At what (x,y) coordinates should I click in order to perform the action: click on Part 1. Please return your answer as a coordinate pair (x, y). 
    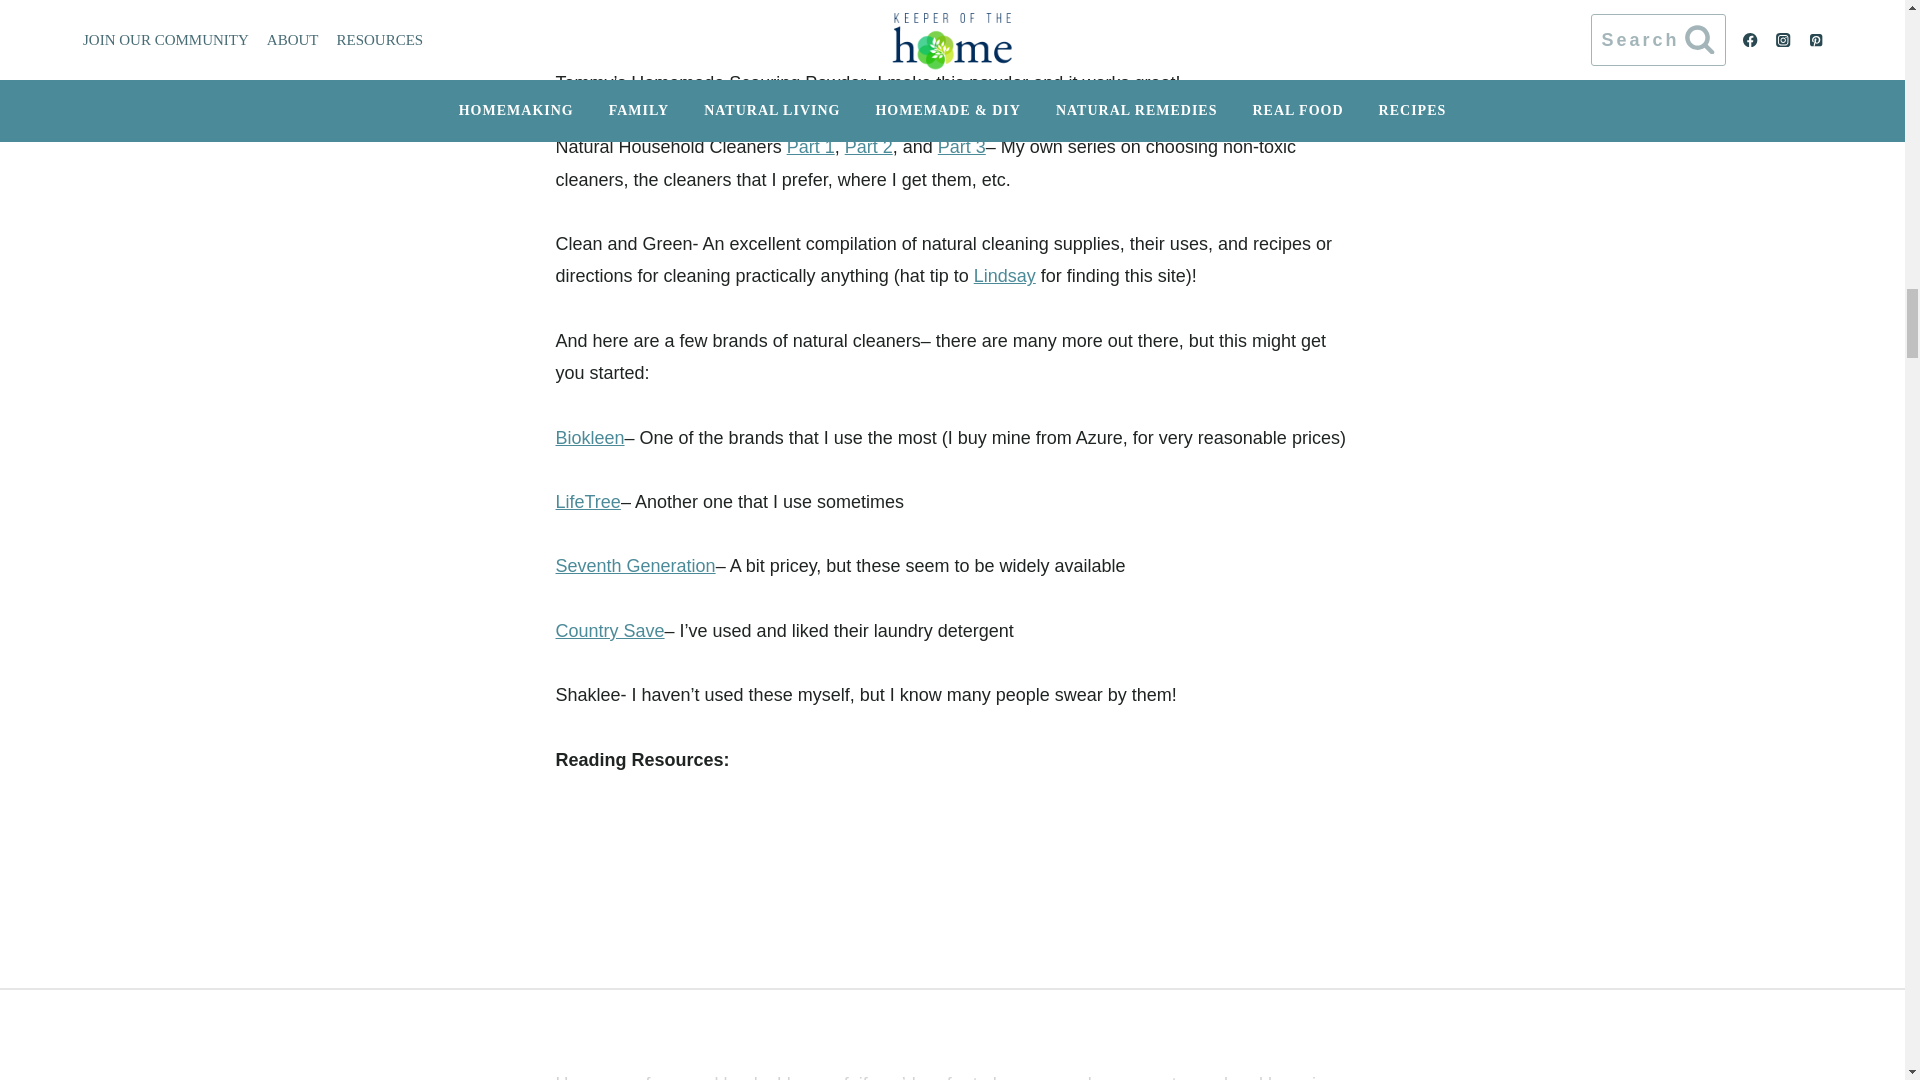
    Looking at the image, I should click on (811, 146).